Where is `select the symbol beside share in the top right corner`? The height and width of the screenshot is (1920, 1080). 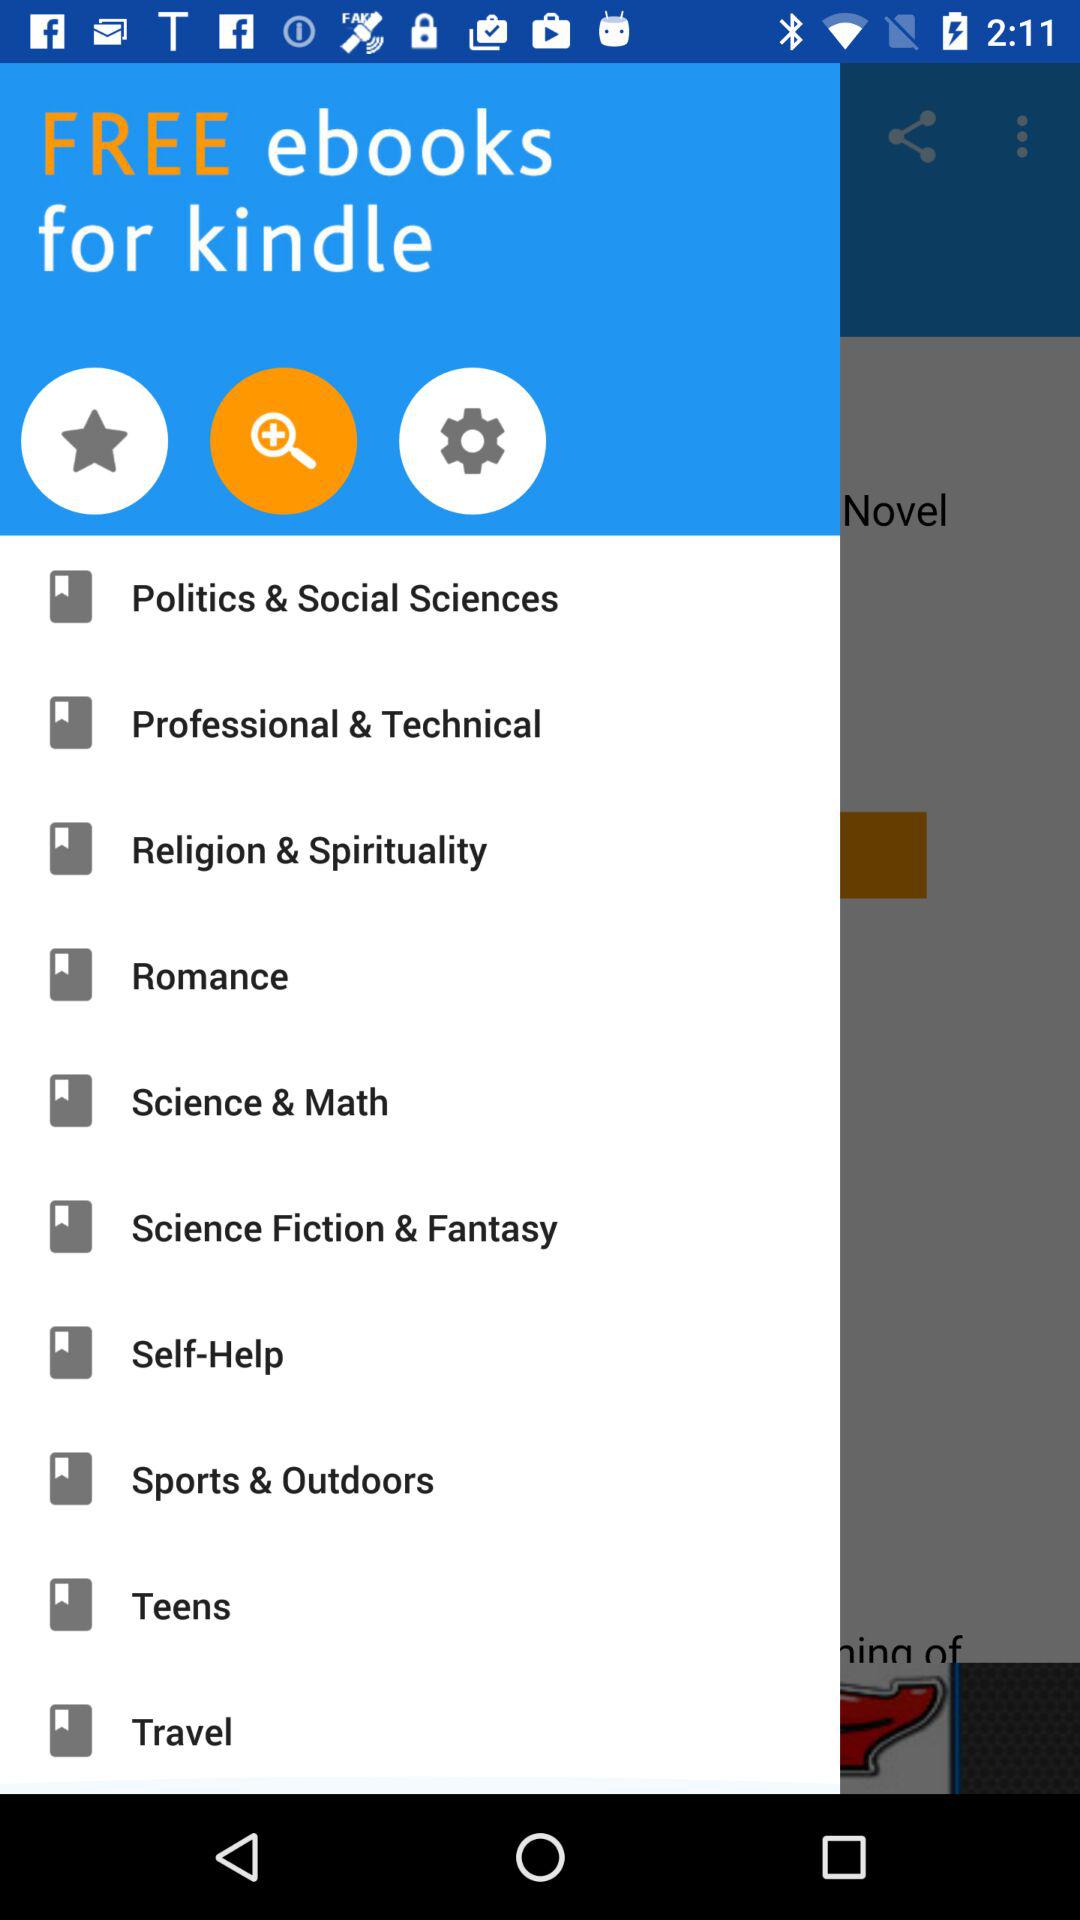
select the symbol beside share in the top right corner is located at coordinates (1028, 136).